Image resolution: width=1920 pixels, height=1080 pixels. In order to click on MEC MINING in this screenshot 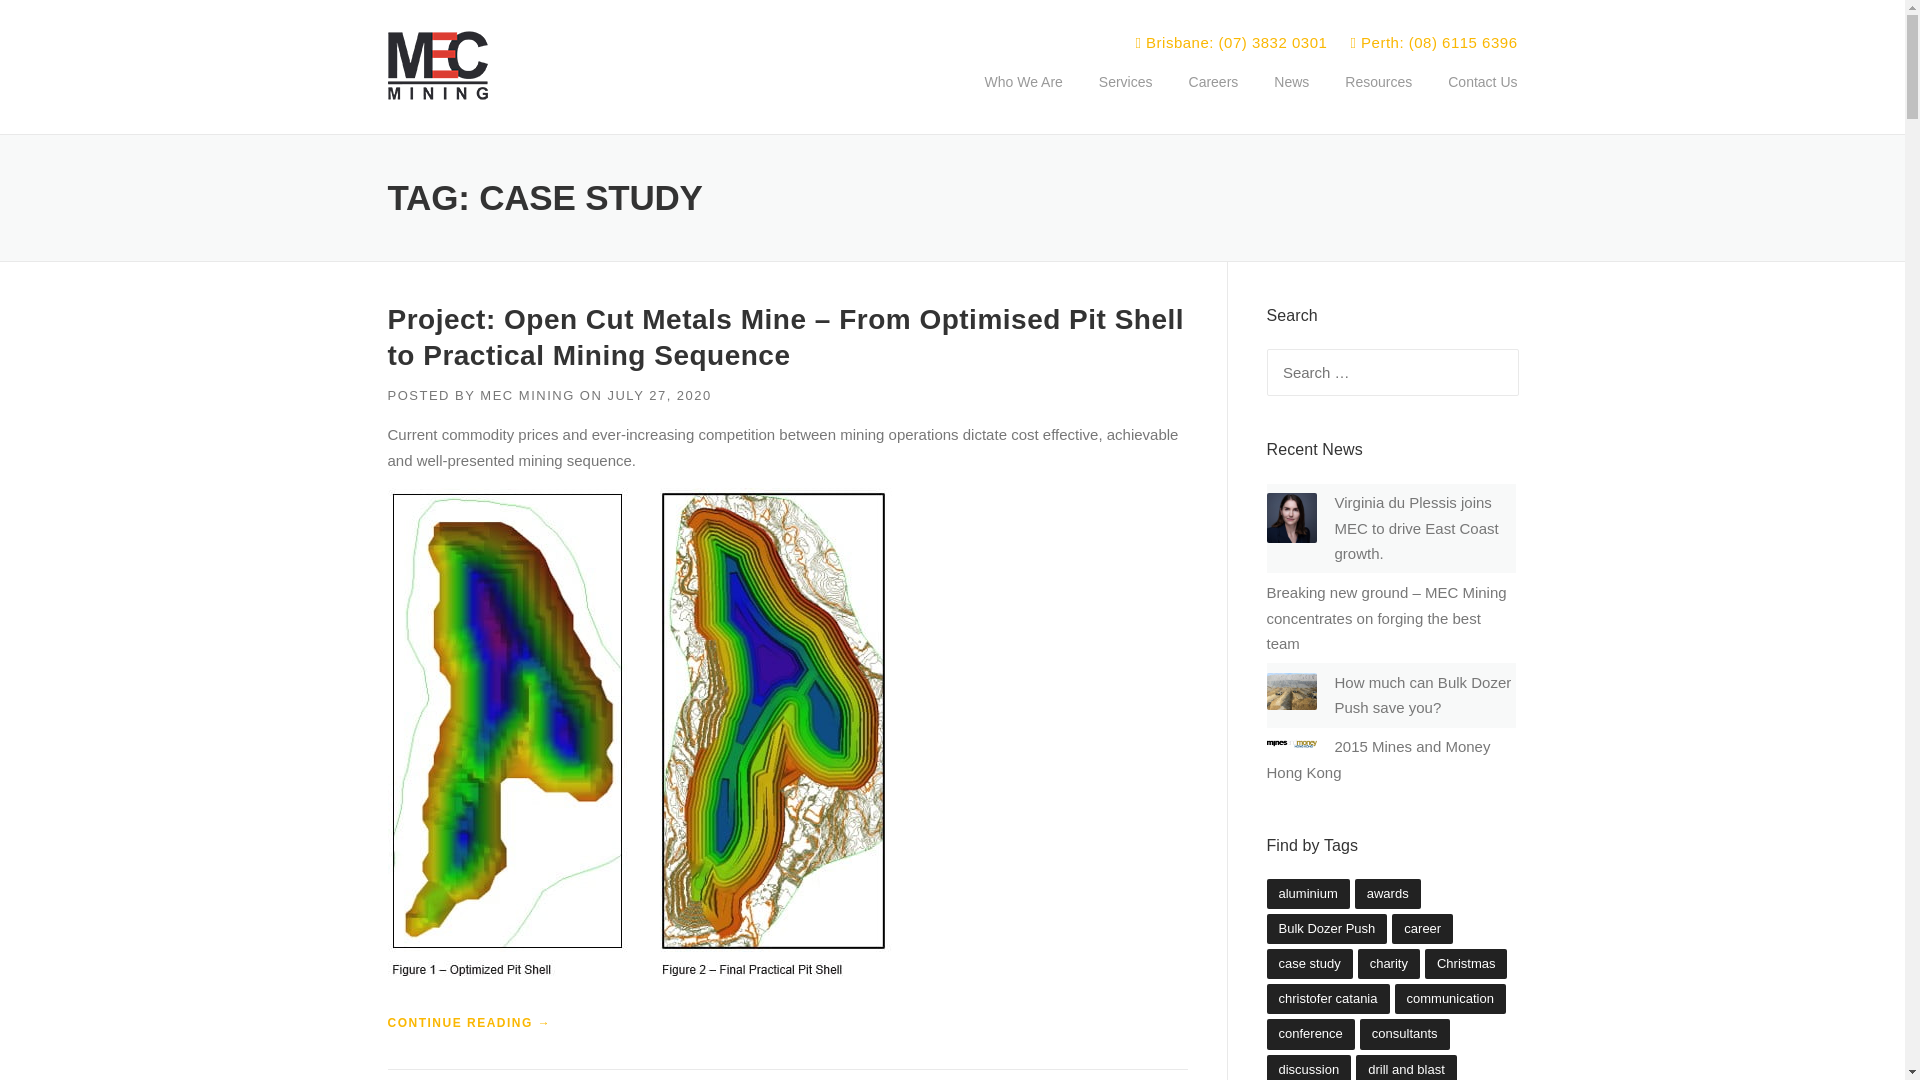, I will do `click(527, 394)`.